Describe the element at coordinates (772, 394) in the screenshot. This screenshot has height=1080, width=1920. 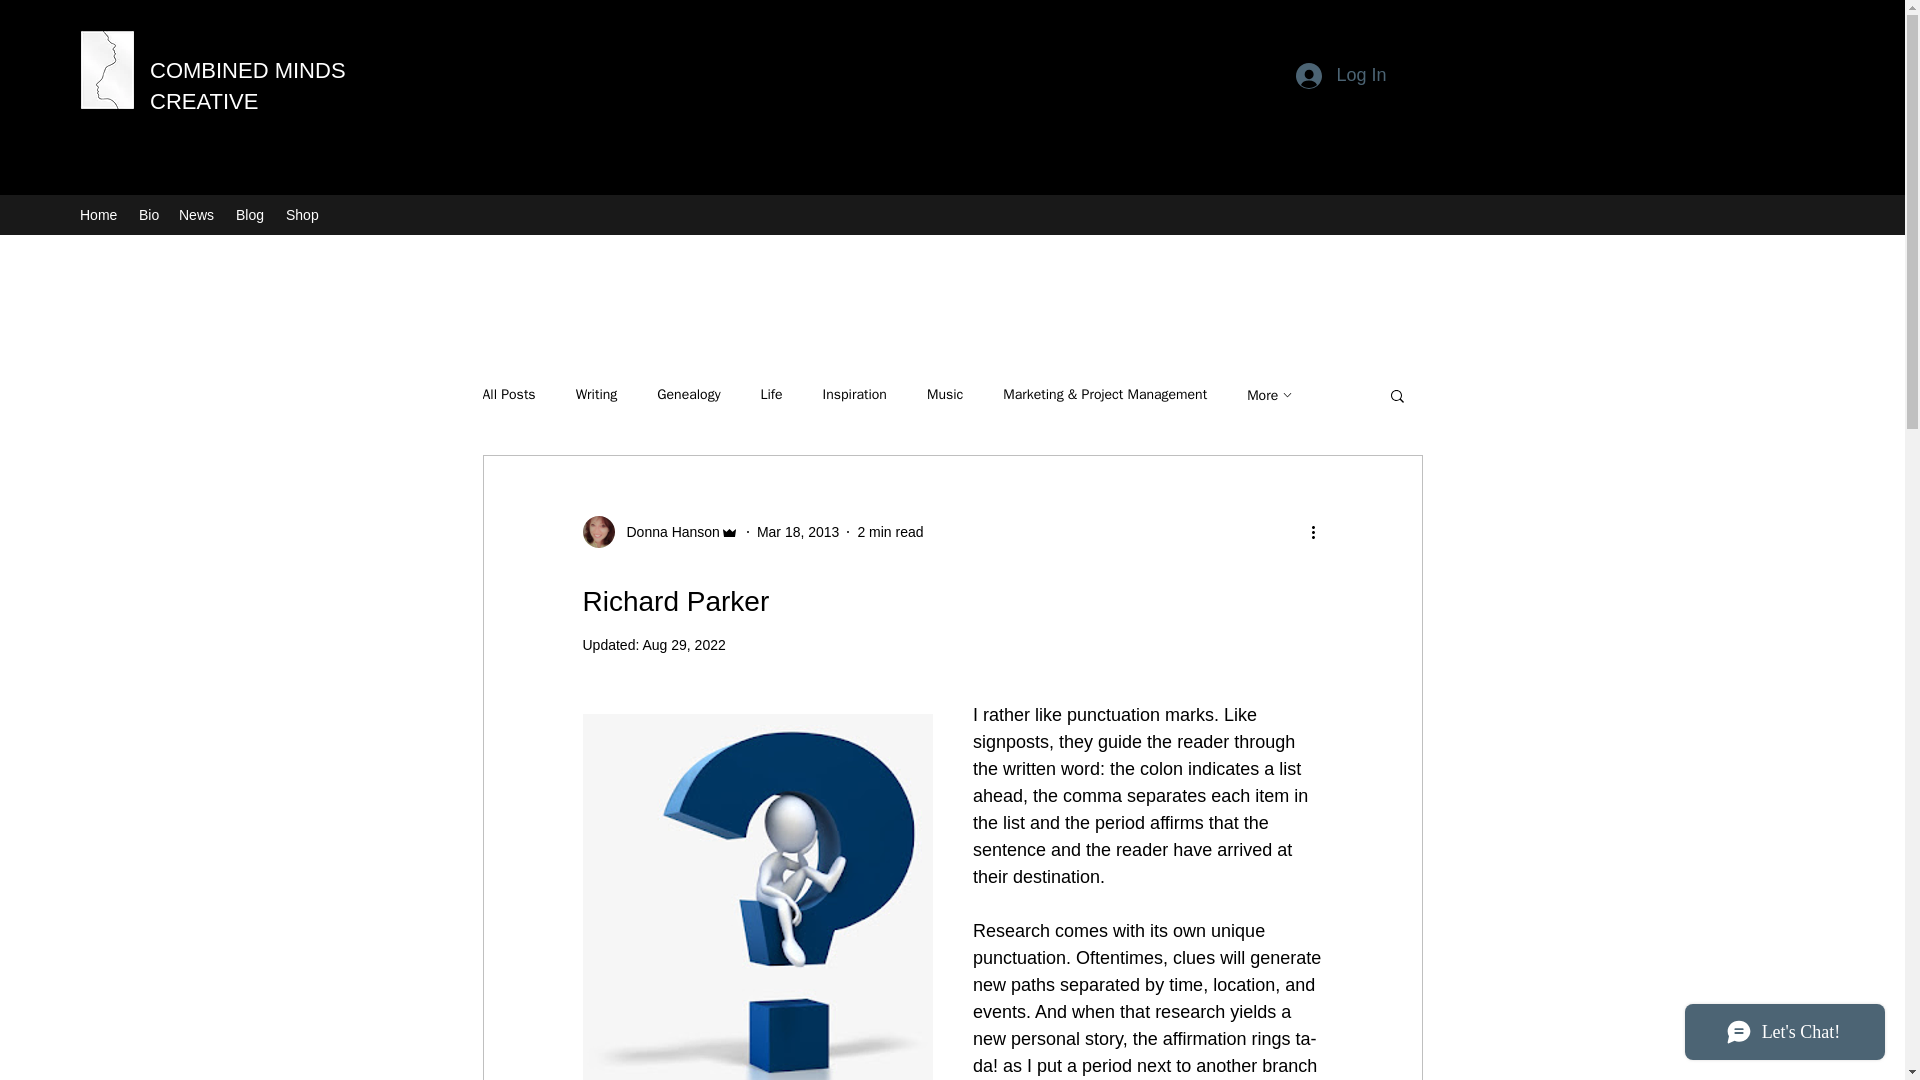
I see `Life` at that location.